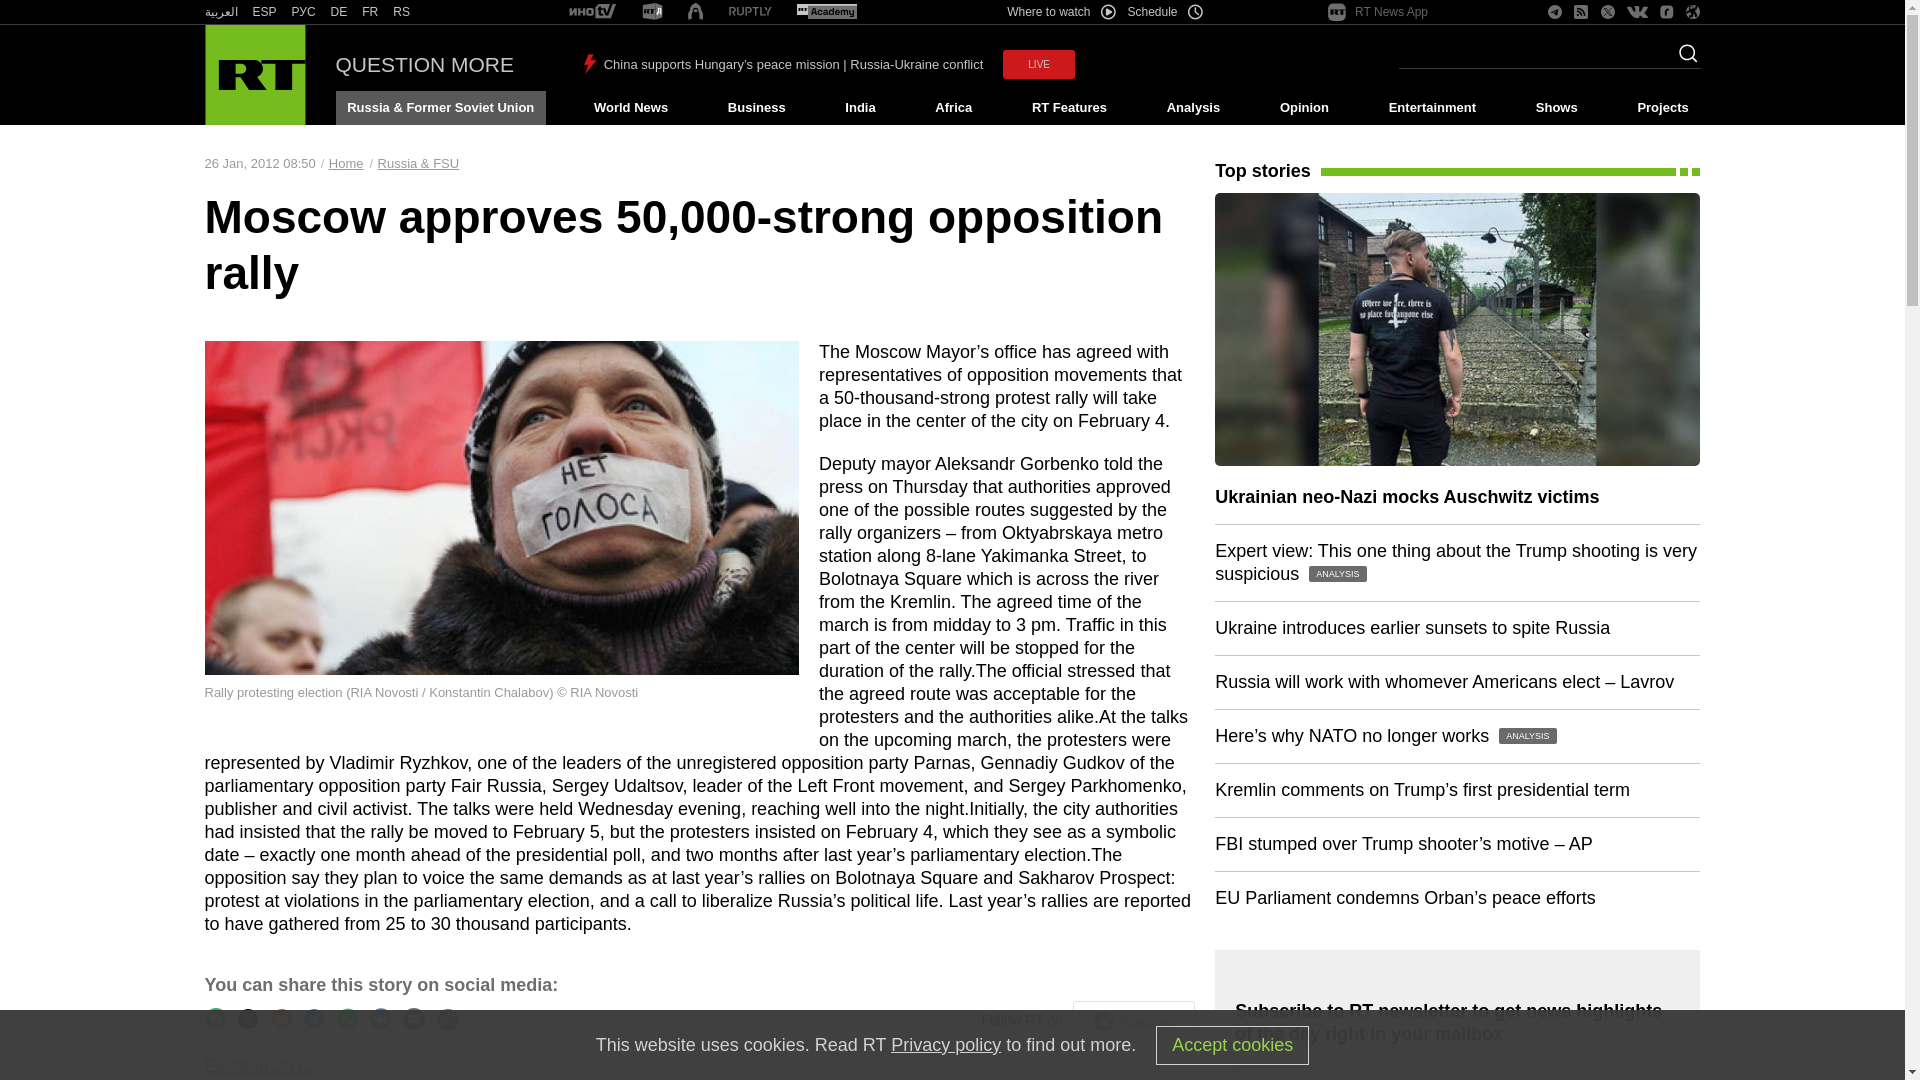  What do you see at coordinates (370, 12) in the screenshot?
I see `RT ` at bounding box center [370, 12].